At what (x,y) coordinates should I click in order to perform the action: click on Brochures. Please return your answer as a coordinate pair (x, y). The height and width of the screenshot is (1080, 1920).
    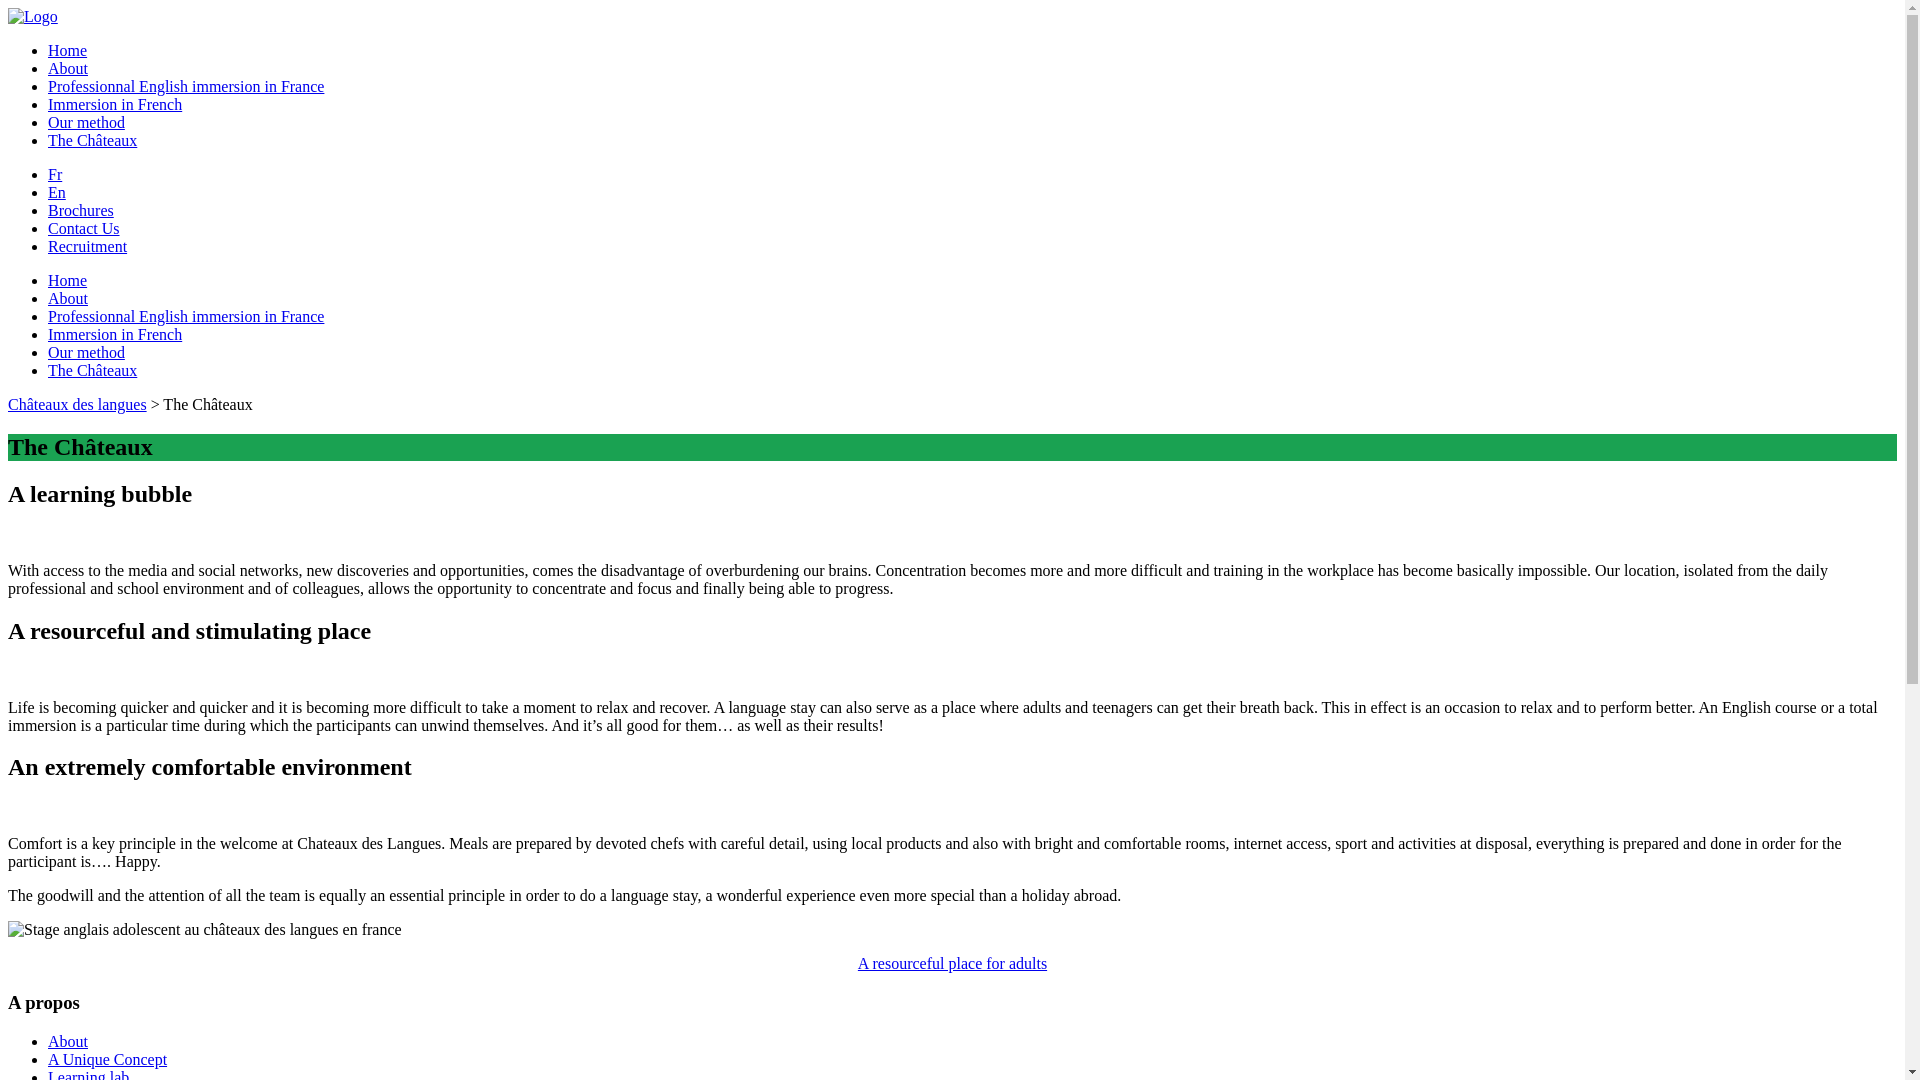
    Looking at the image, I should click on (81, 210).